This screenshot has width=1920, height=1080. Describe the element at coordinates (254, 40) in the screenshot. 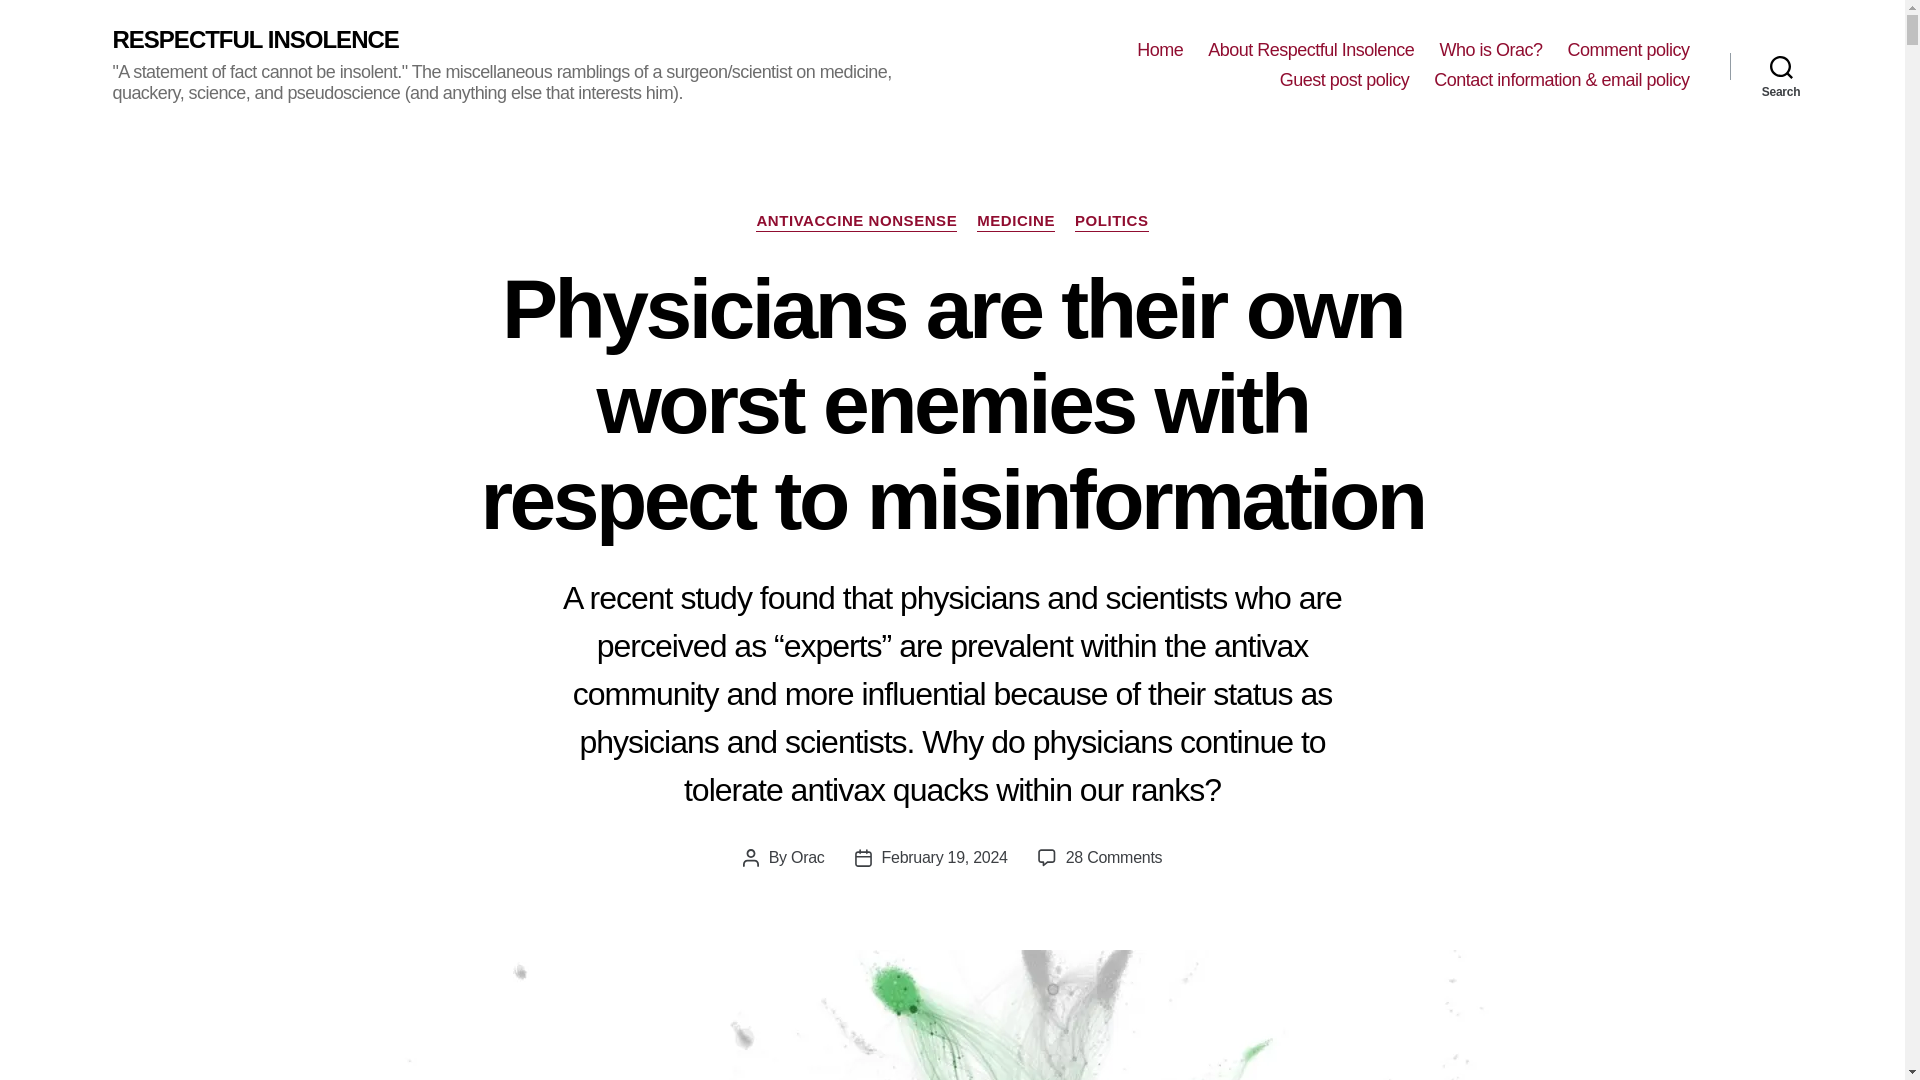

I see `RESPECTFUL INSOLENCE` at that location.